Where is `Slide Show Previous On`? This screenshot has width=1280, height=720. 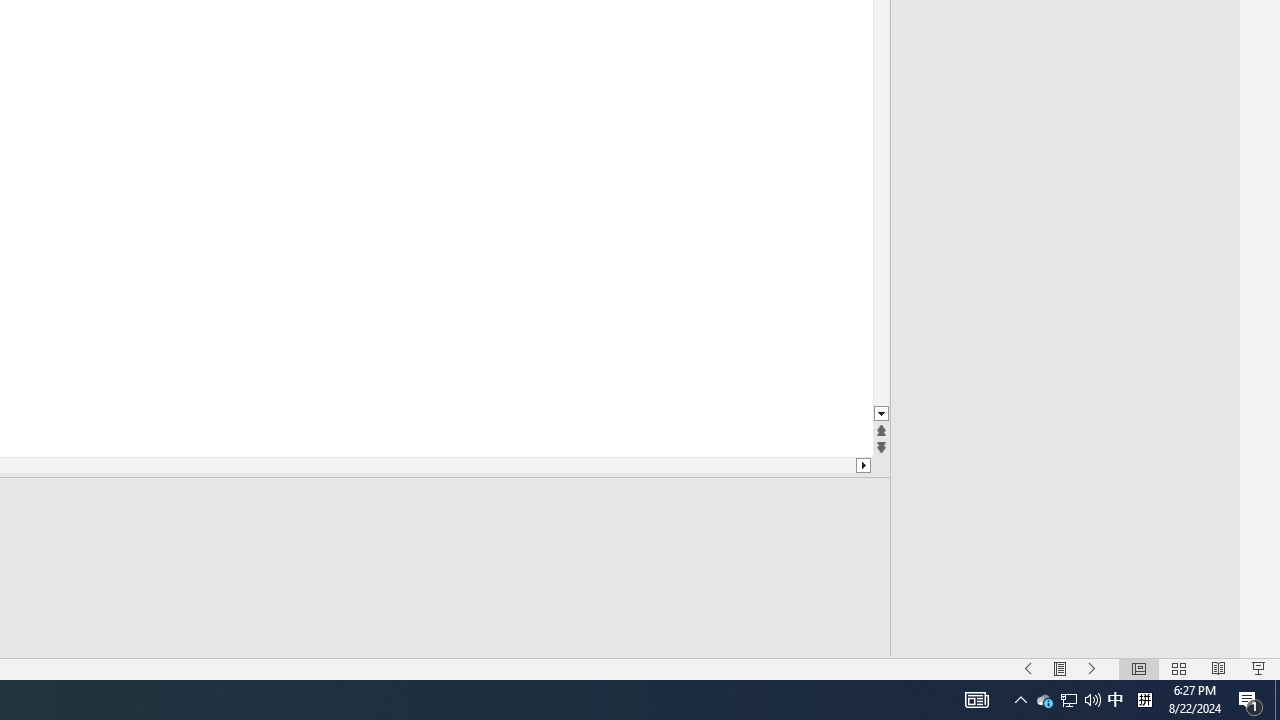 Slide Show Previous On is located at coordinates (1028, 668).